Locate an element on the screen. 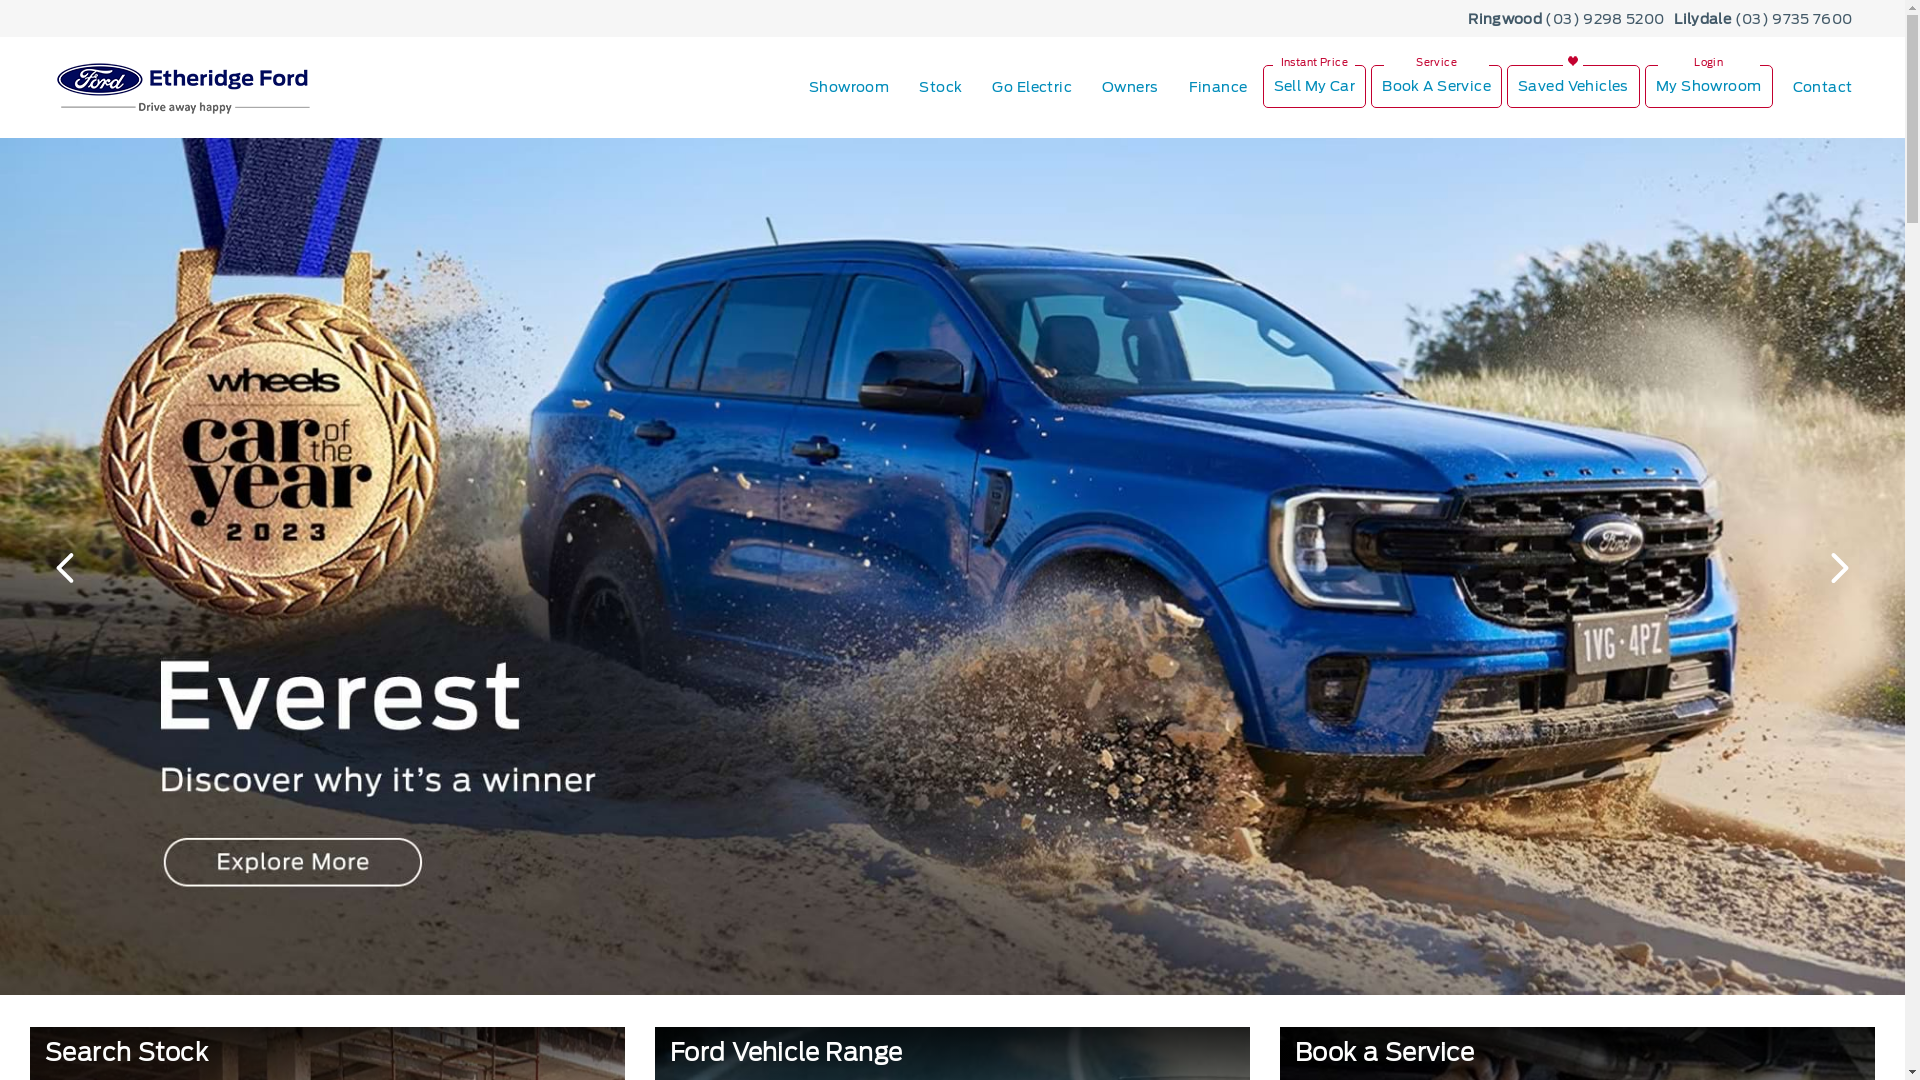  Showroom is located at coordinates (849, 88).